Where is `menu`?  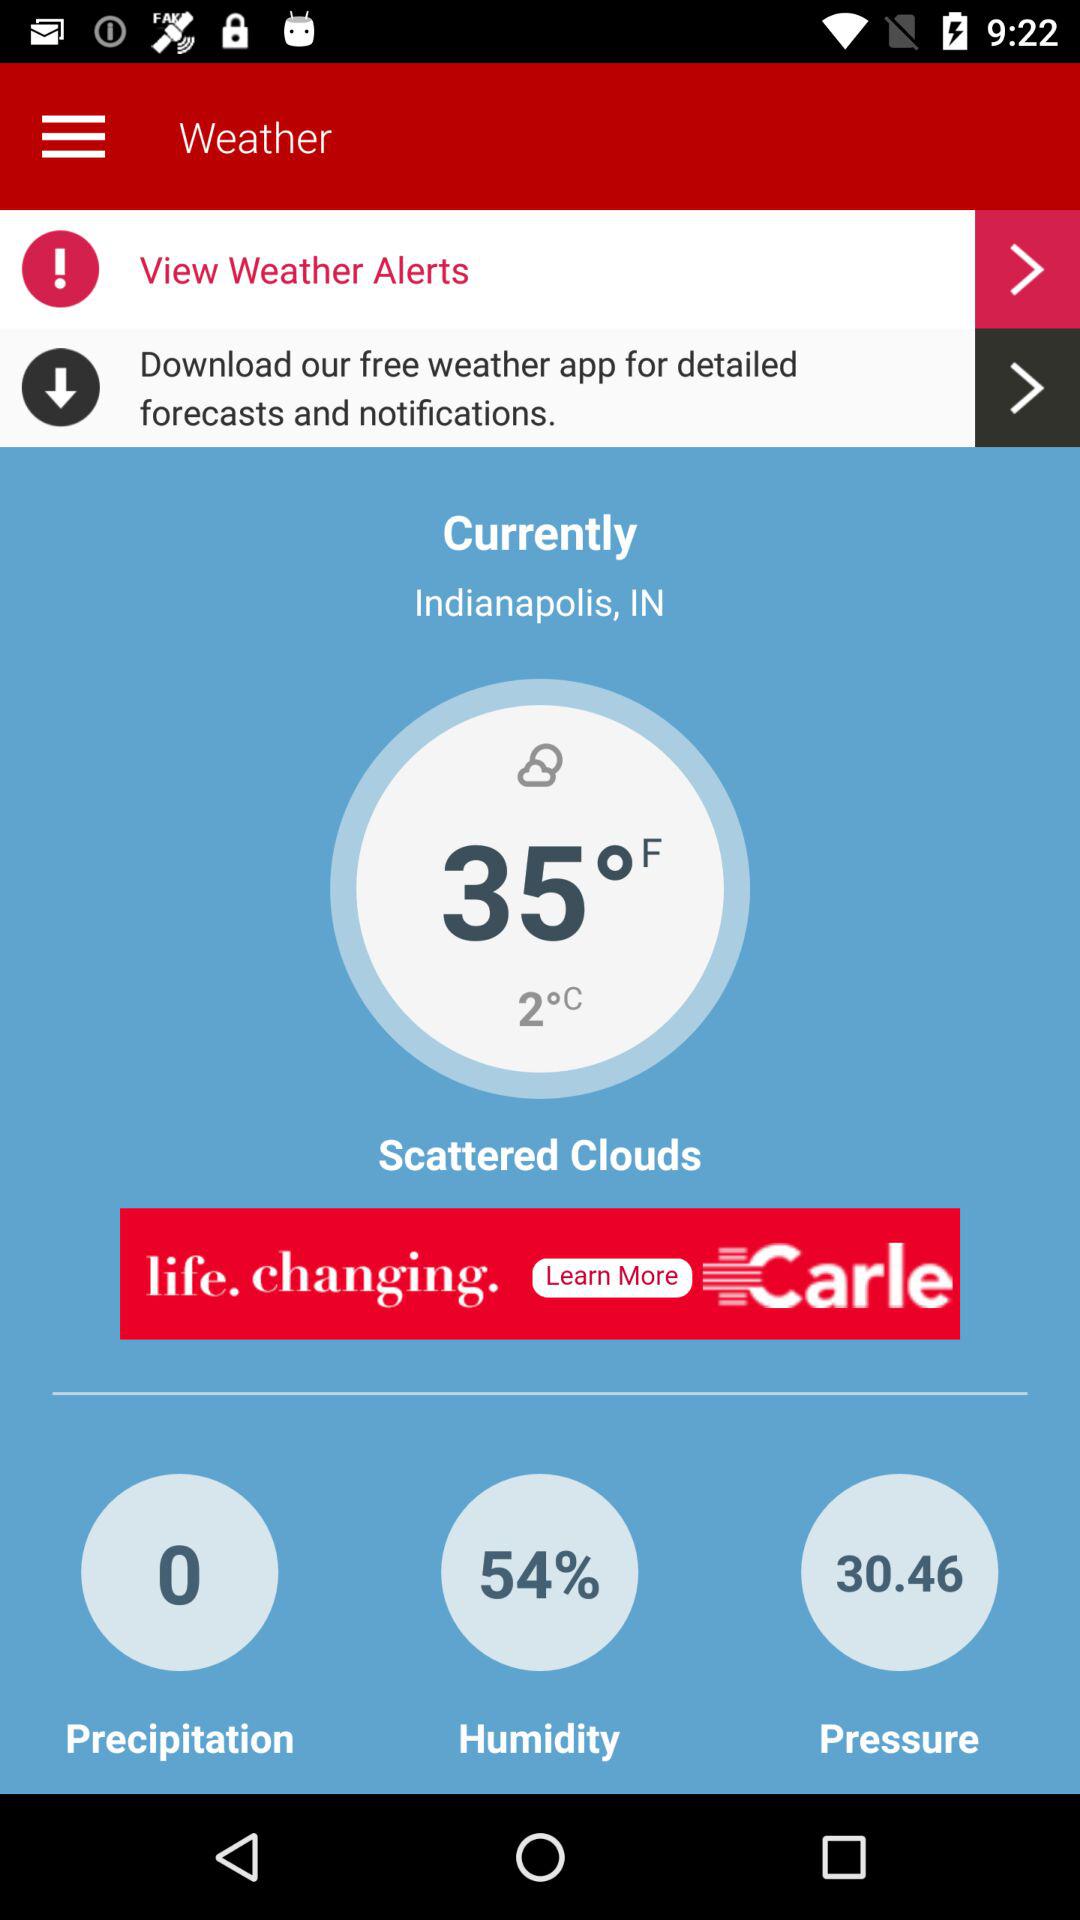 menu is located at coordinates (73, 136).